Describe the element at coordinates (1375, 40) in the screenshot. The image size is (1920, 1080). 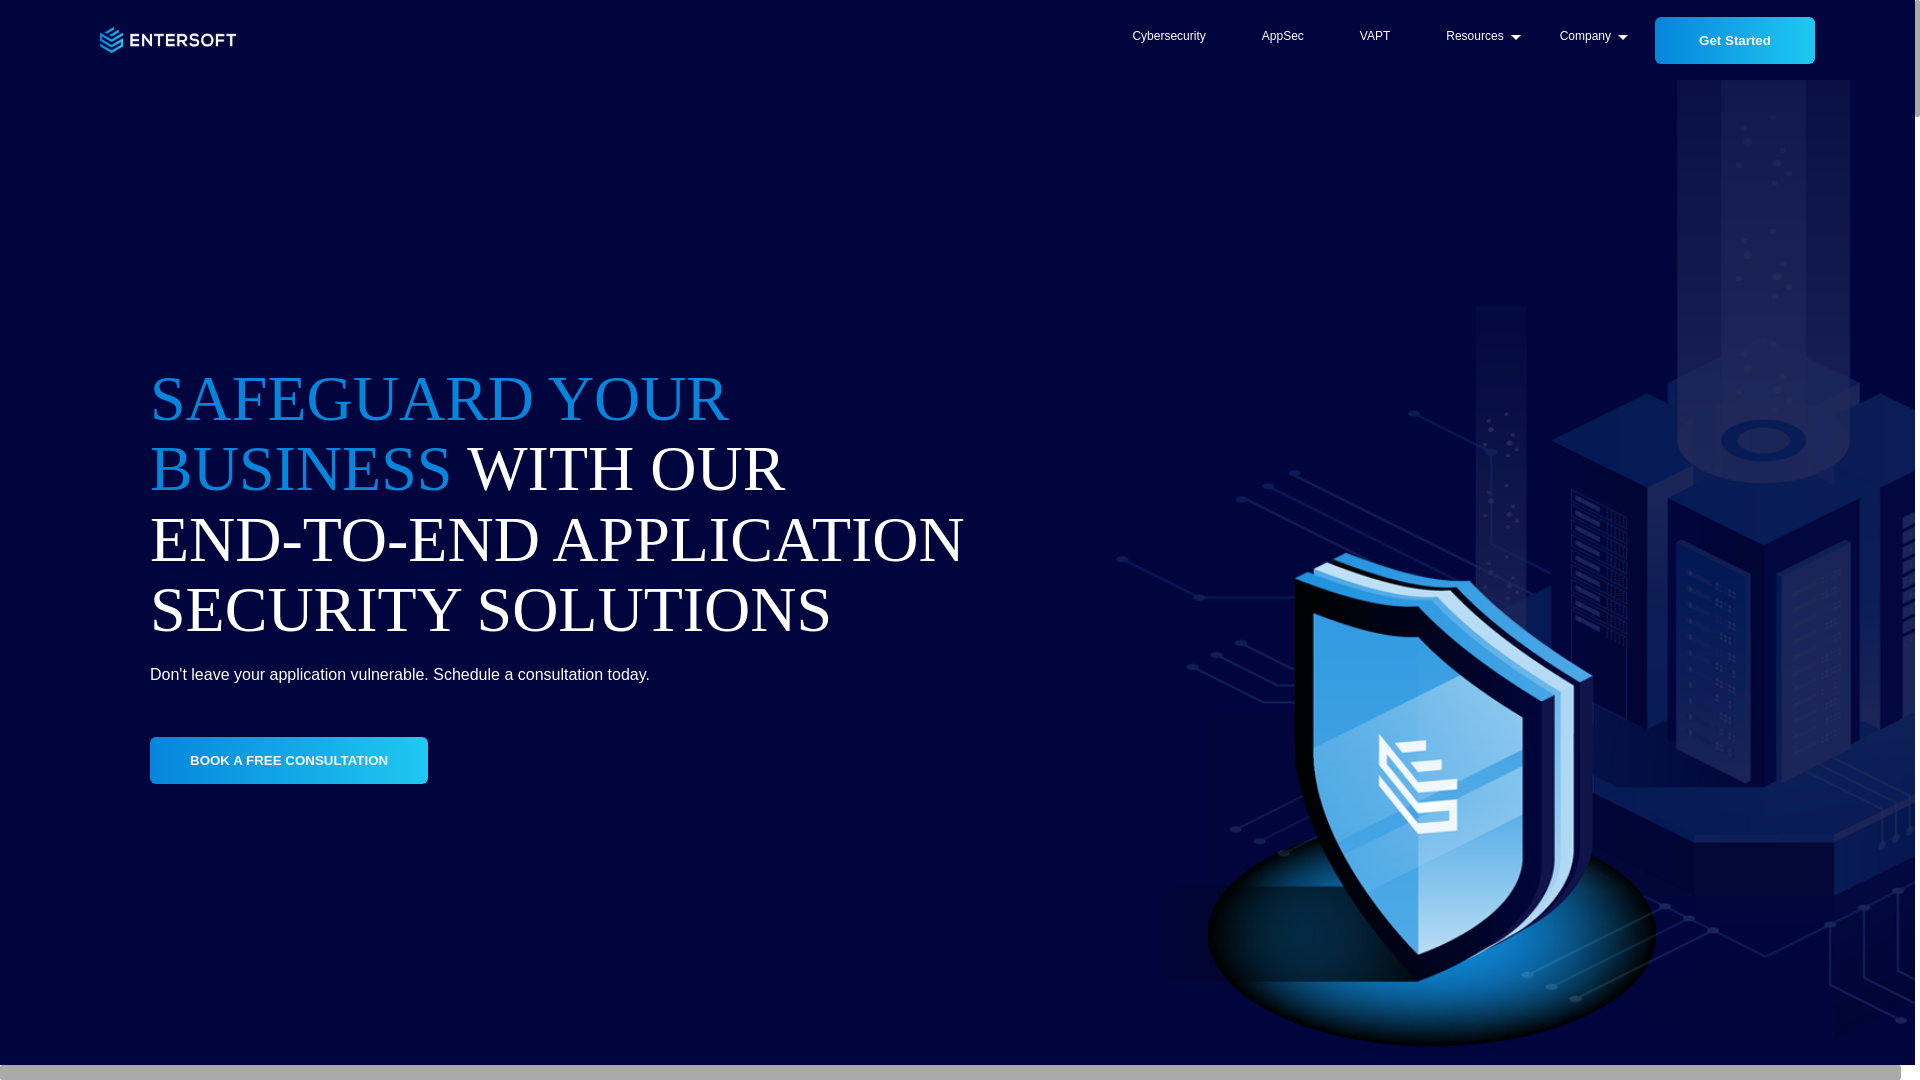
I see `VAPT` at that location.